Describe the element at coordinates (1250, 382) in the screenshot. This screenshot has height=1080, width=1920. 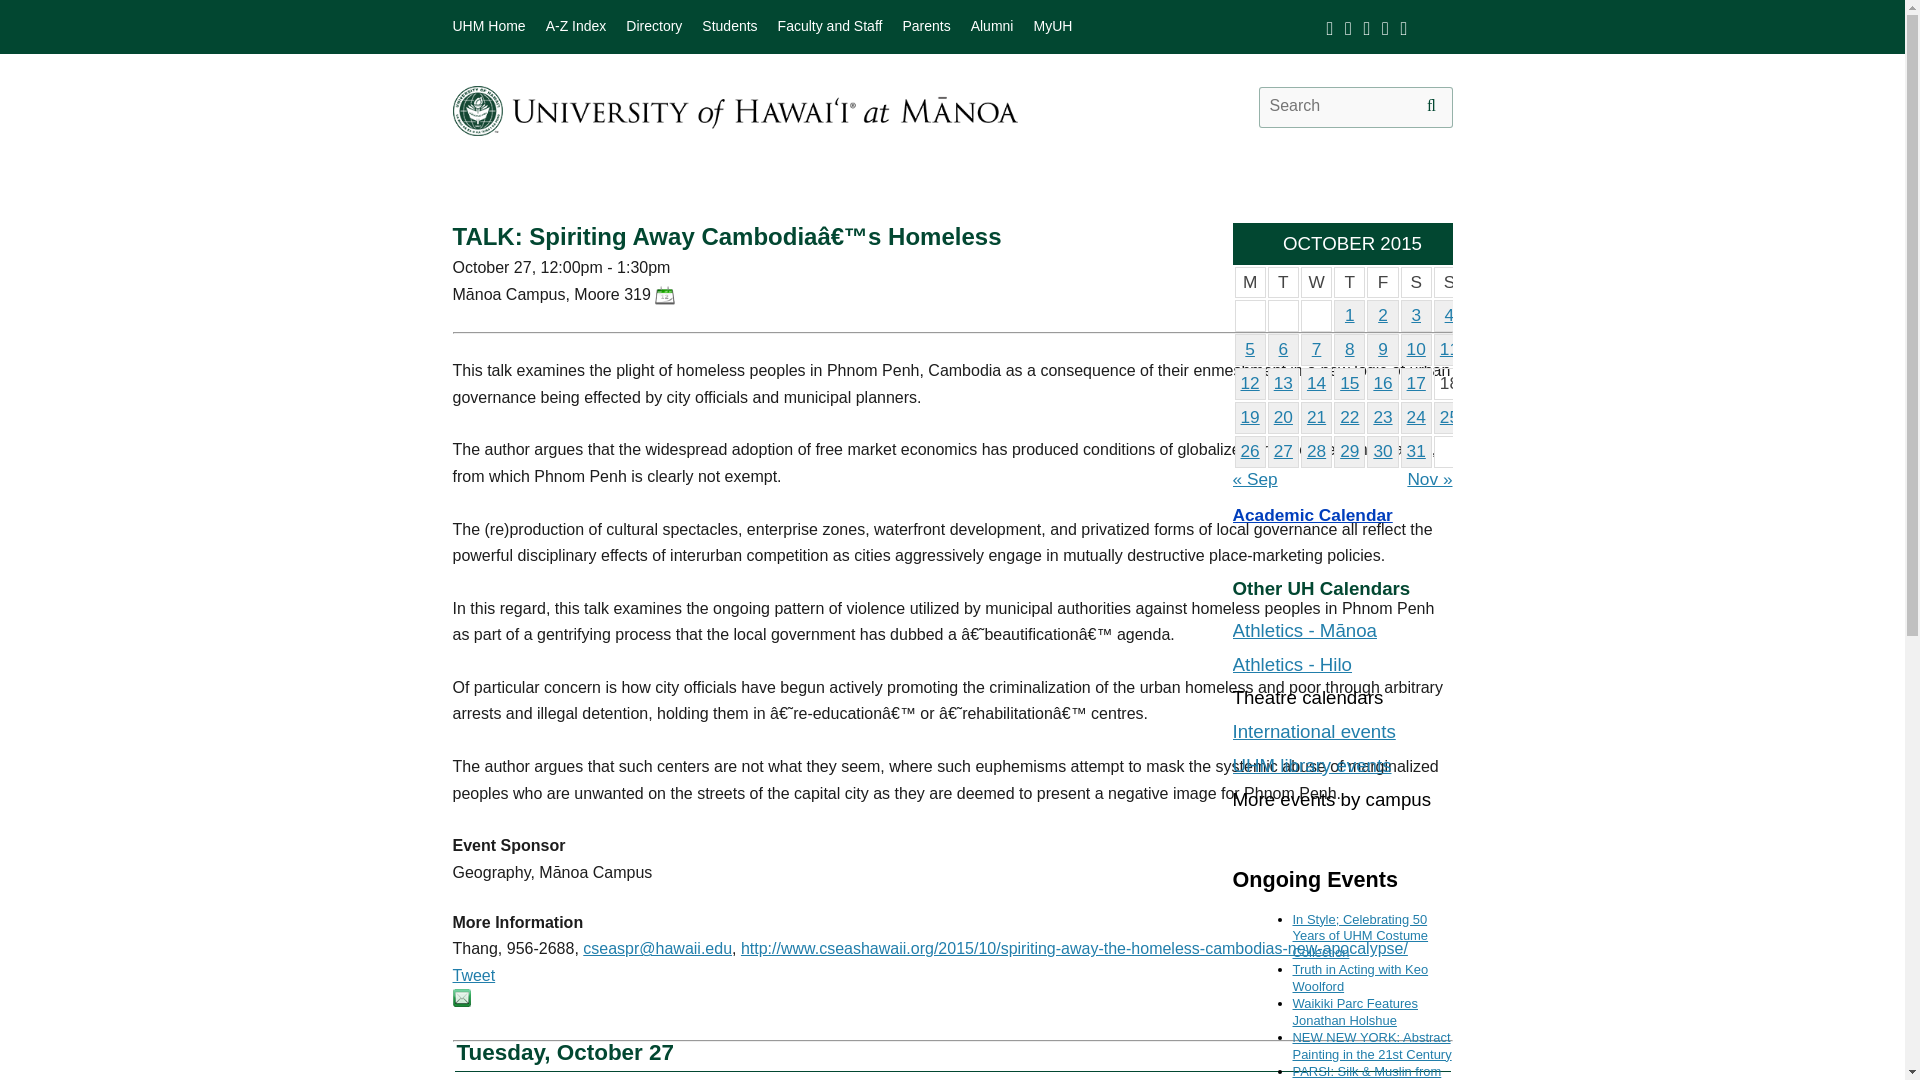
I see `12` at that location.